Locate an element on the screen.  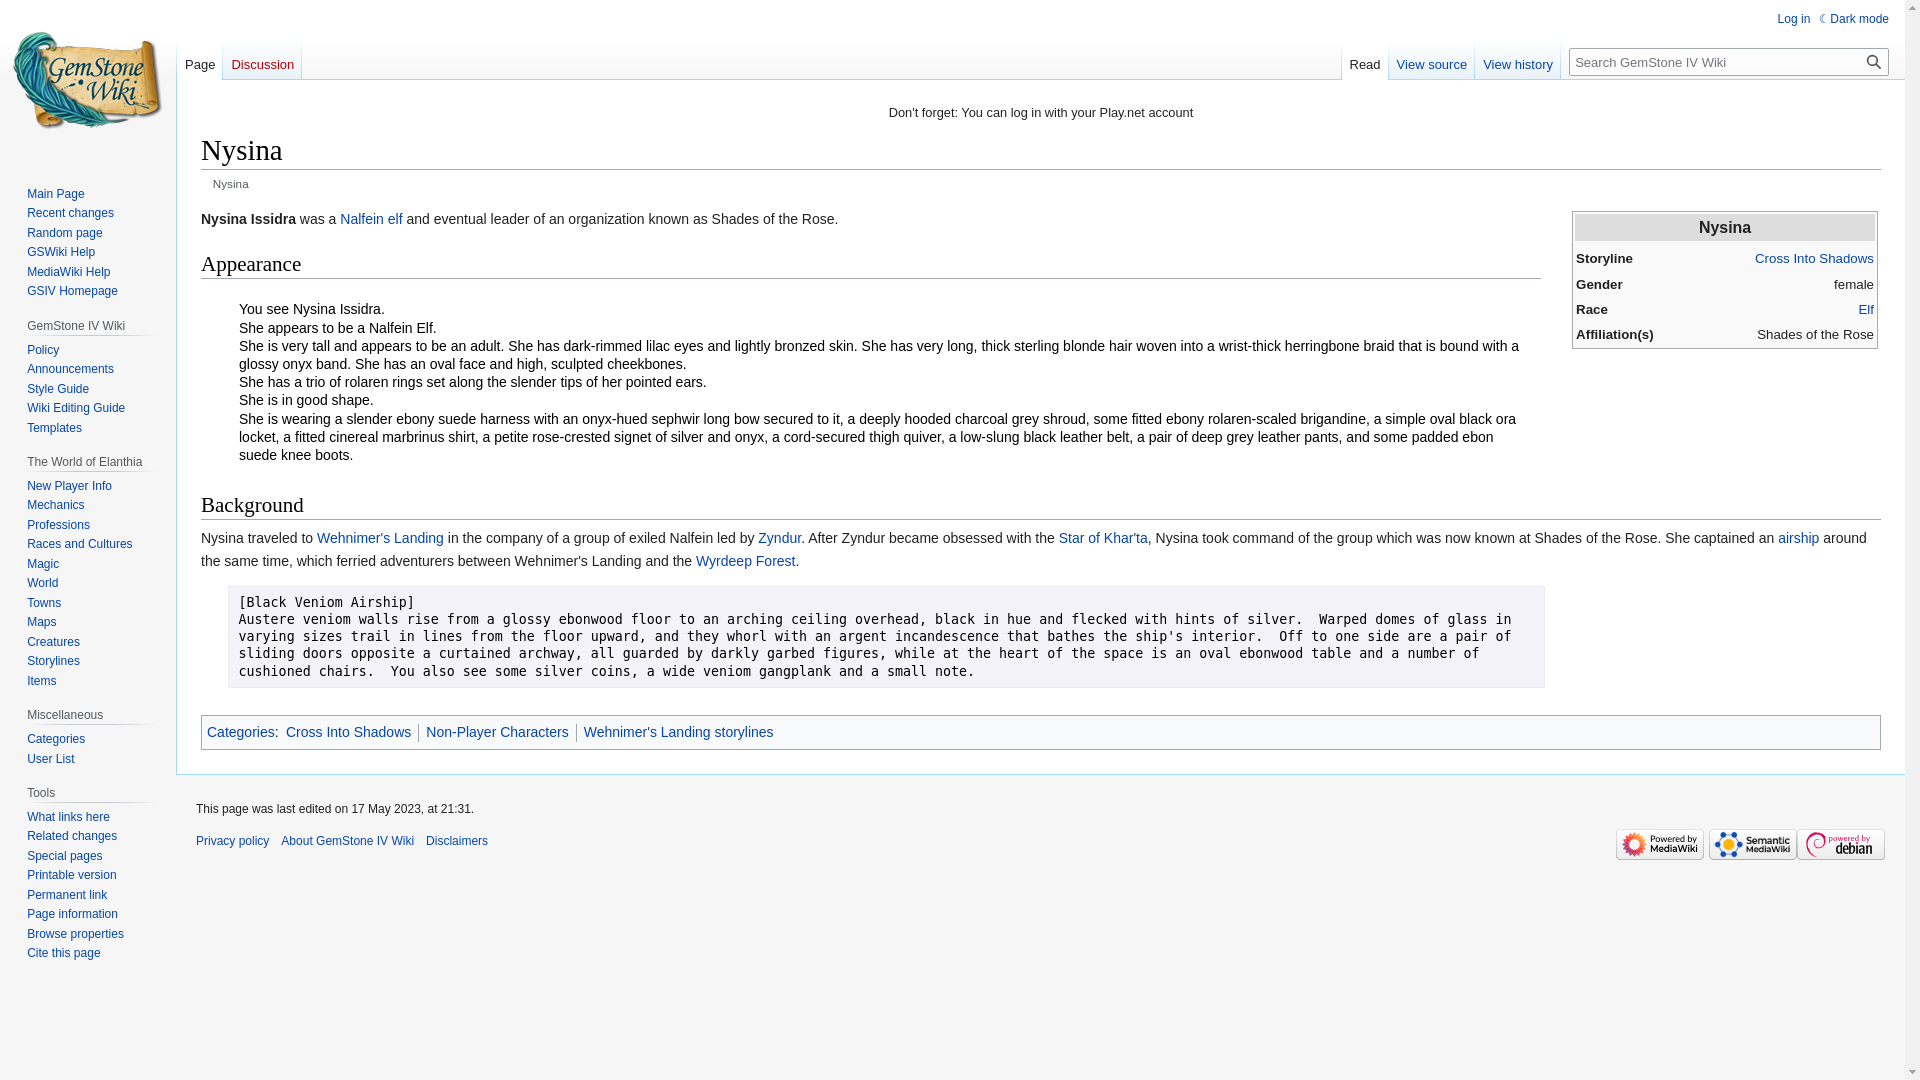
Zyndur is located at coordinates (779, 538).